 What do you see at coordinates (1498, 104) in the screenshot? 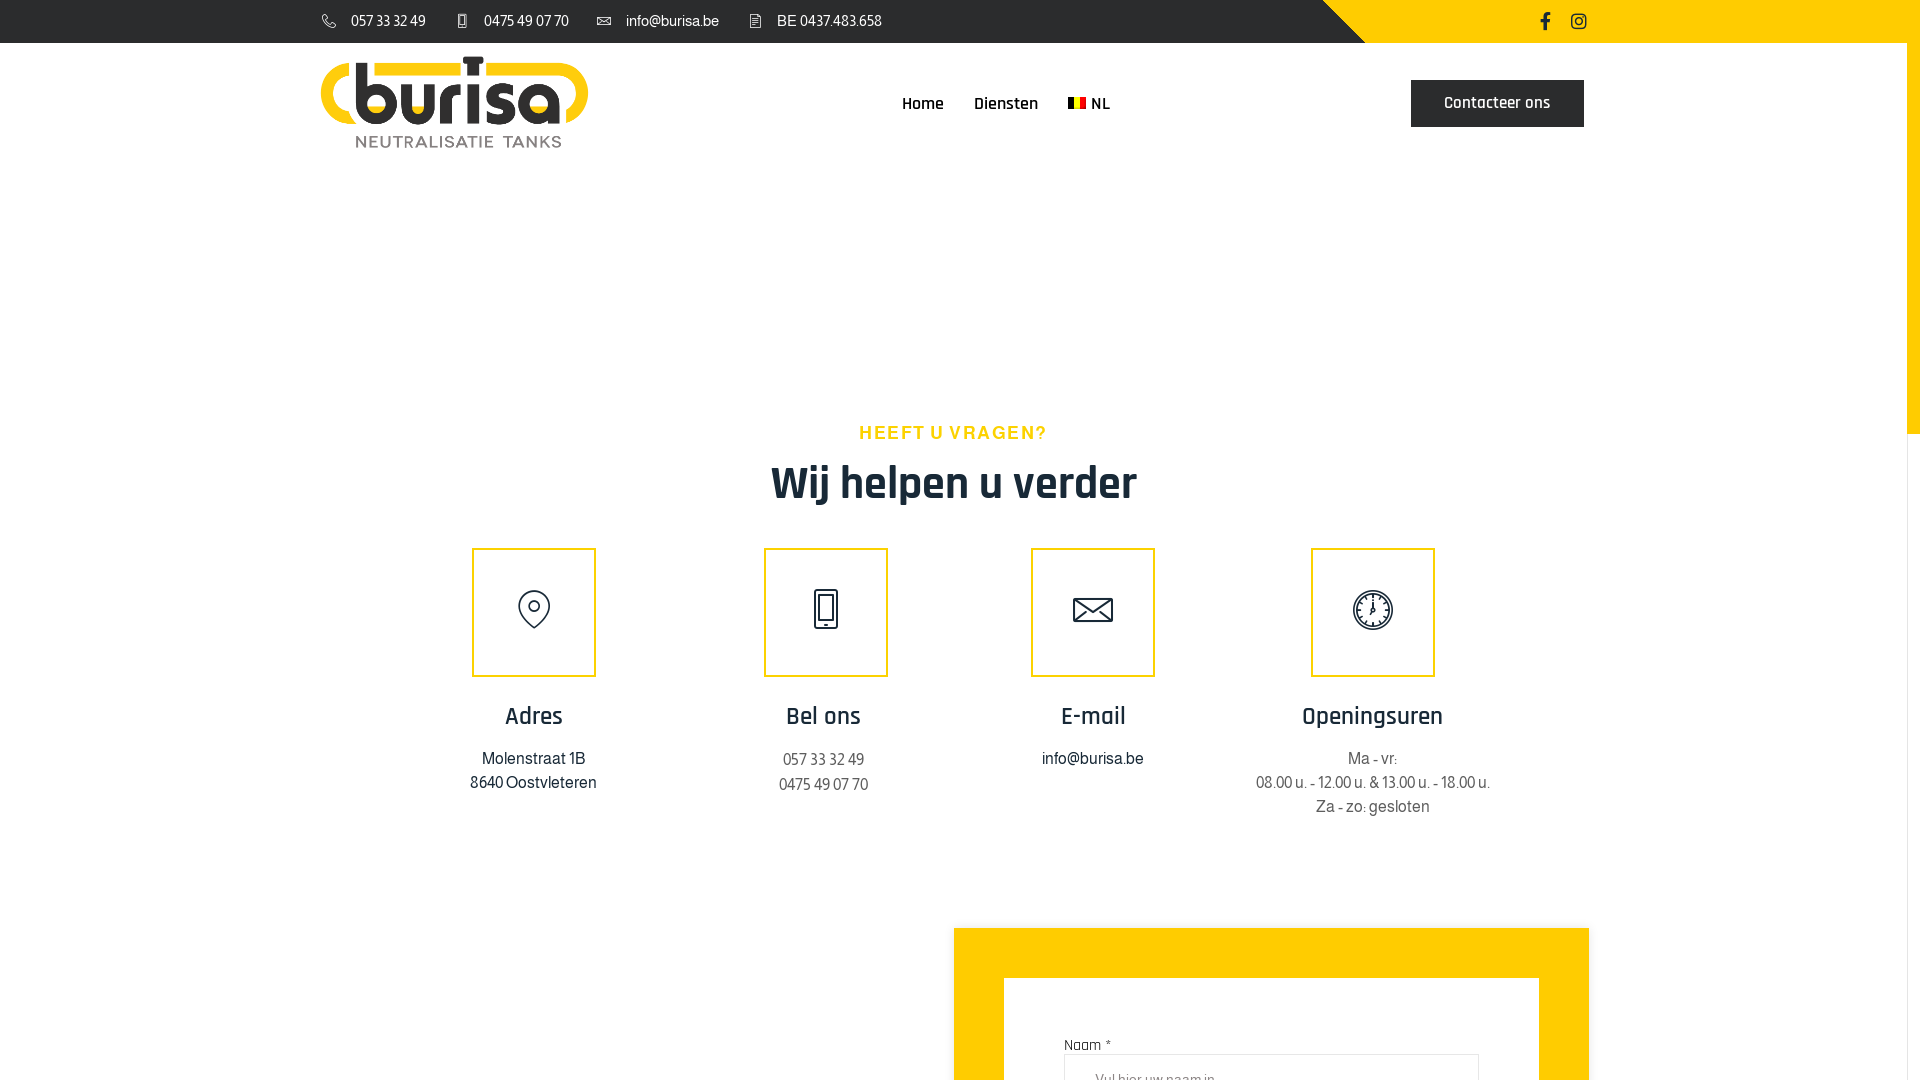
I see `Contacteer ons` at bounding box center [1498, 104].